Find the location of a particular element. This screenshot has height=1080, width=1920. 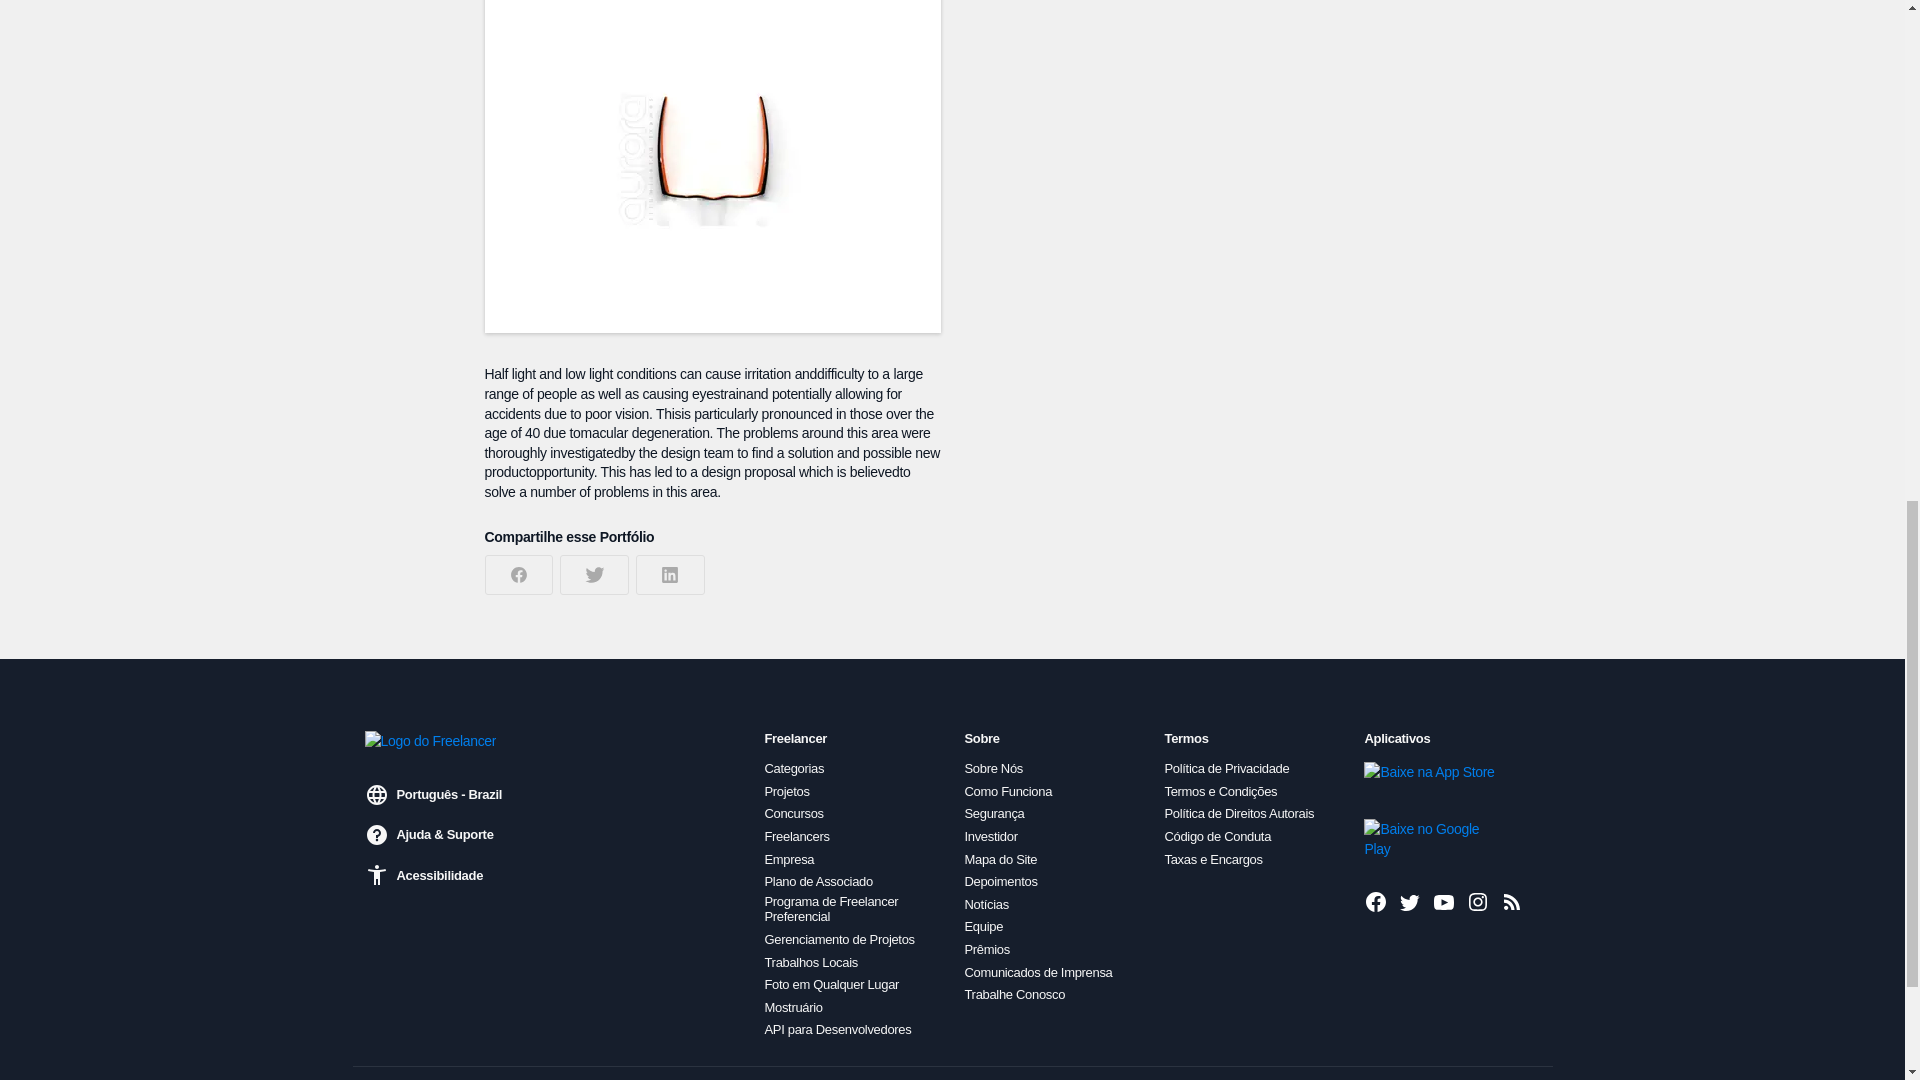

Depoimentos is located at coordinates (1000, 881).